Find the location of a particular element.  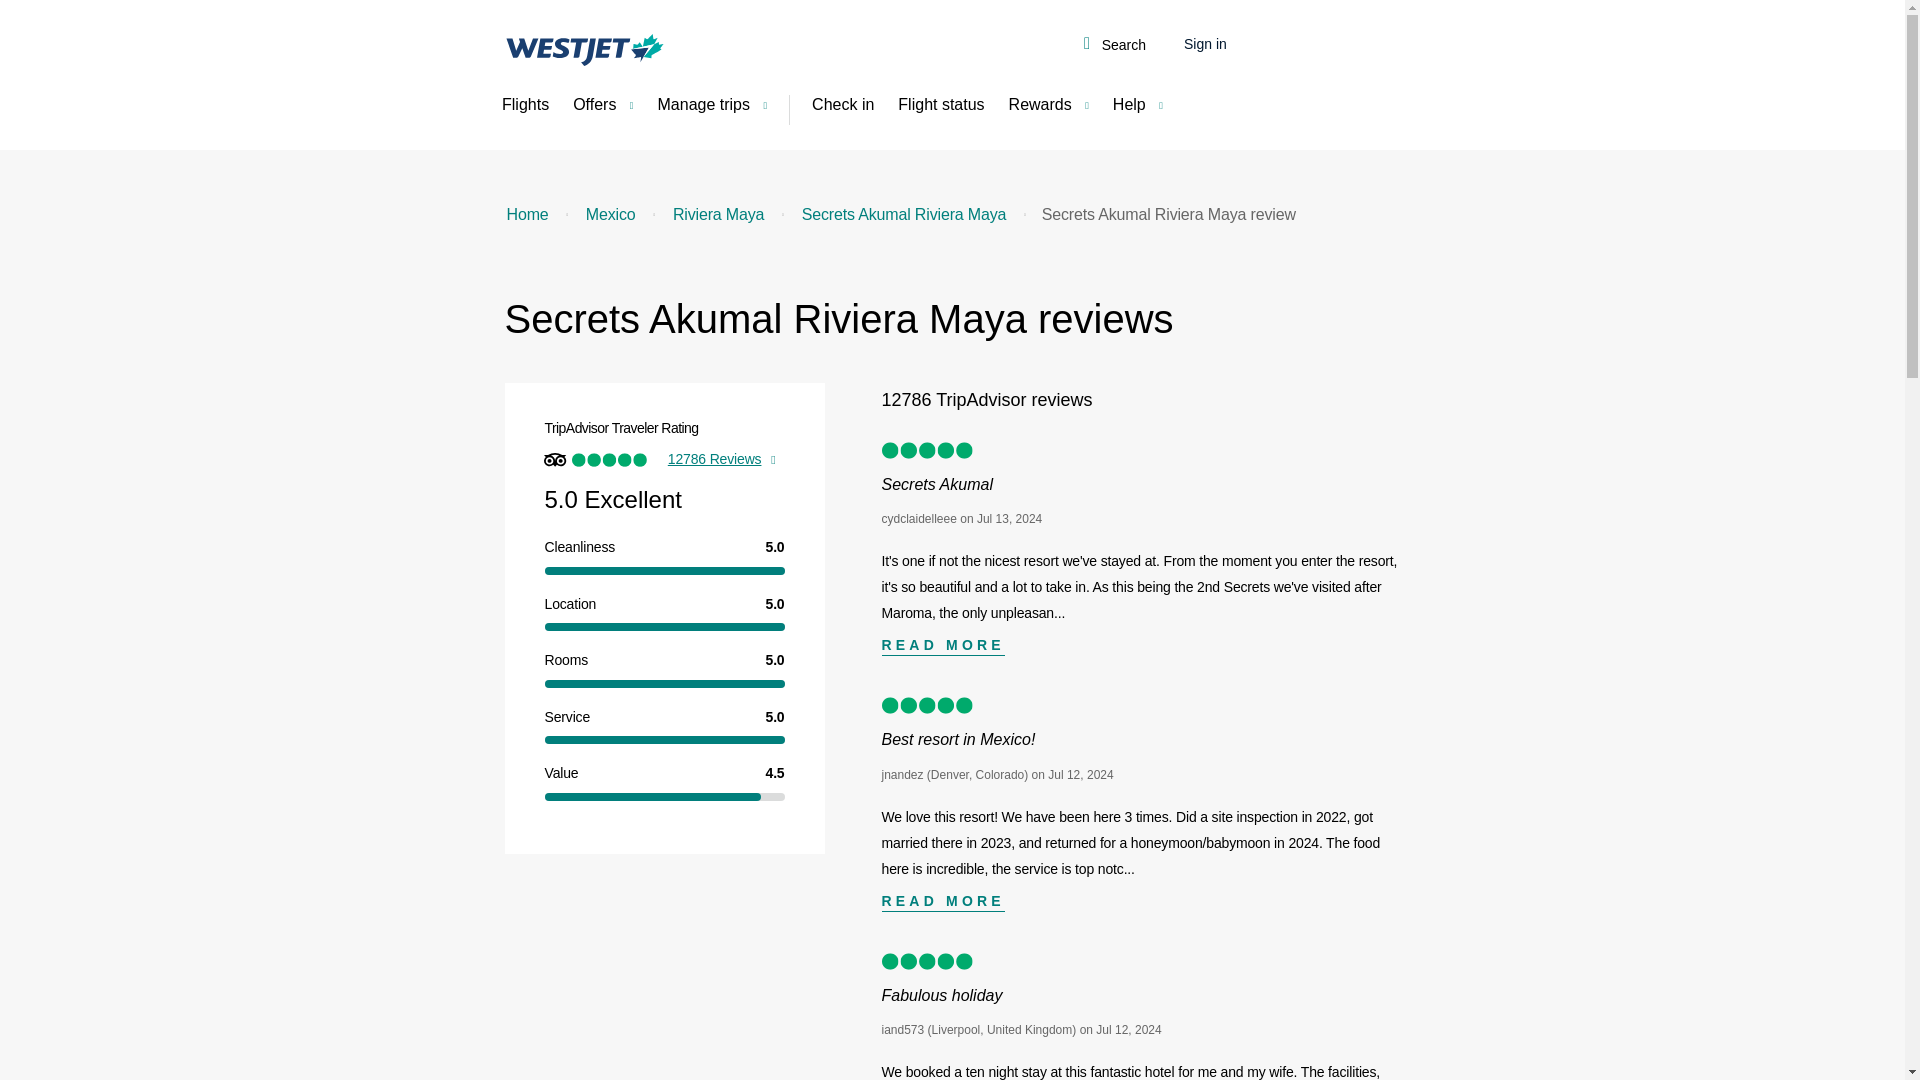

Flight status is located at coordinates (940, 105).